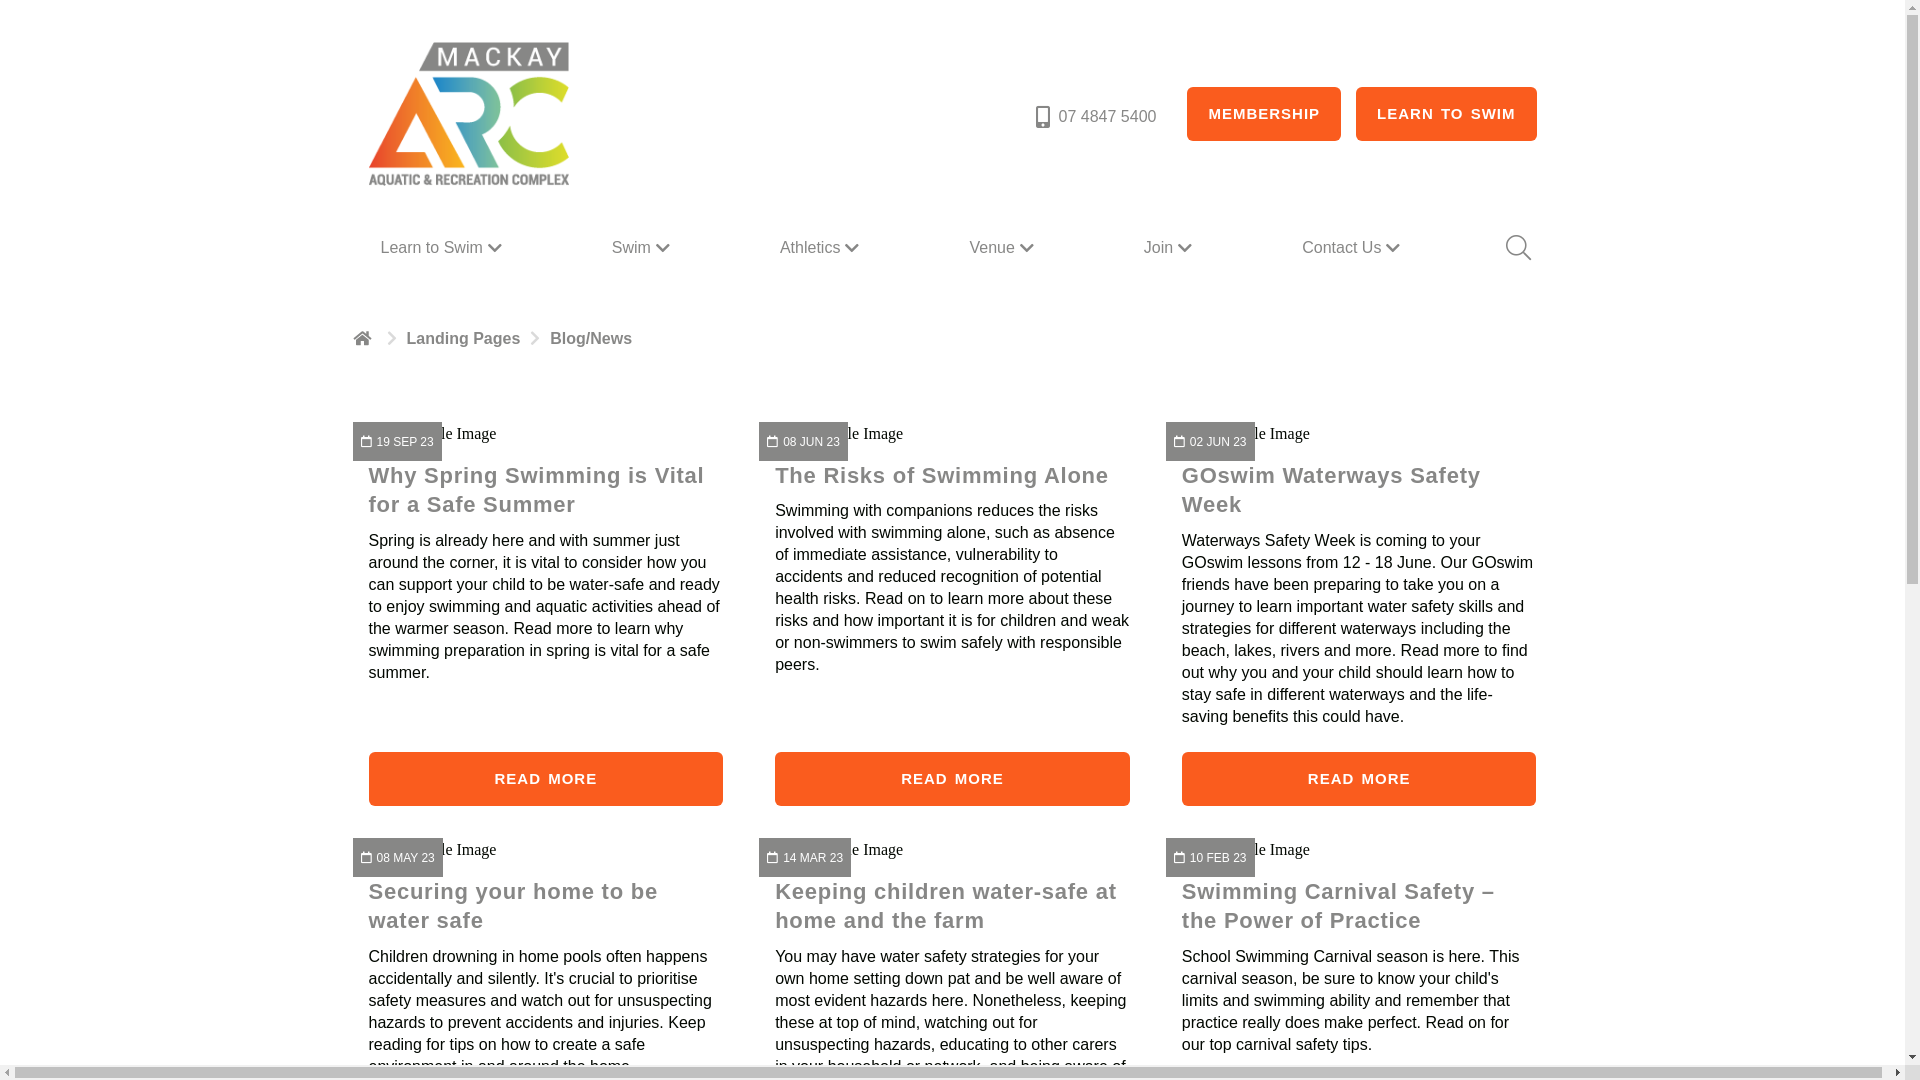 This screenshot has height=1080, width=1920. What do you see at coordinates (443, 248) in the screenshot?
I see `Learn to Swim` at bounding box center [443, 248].